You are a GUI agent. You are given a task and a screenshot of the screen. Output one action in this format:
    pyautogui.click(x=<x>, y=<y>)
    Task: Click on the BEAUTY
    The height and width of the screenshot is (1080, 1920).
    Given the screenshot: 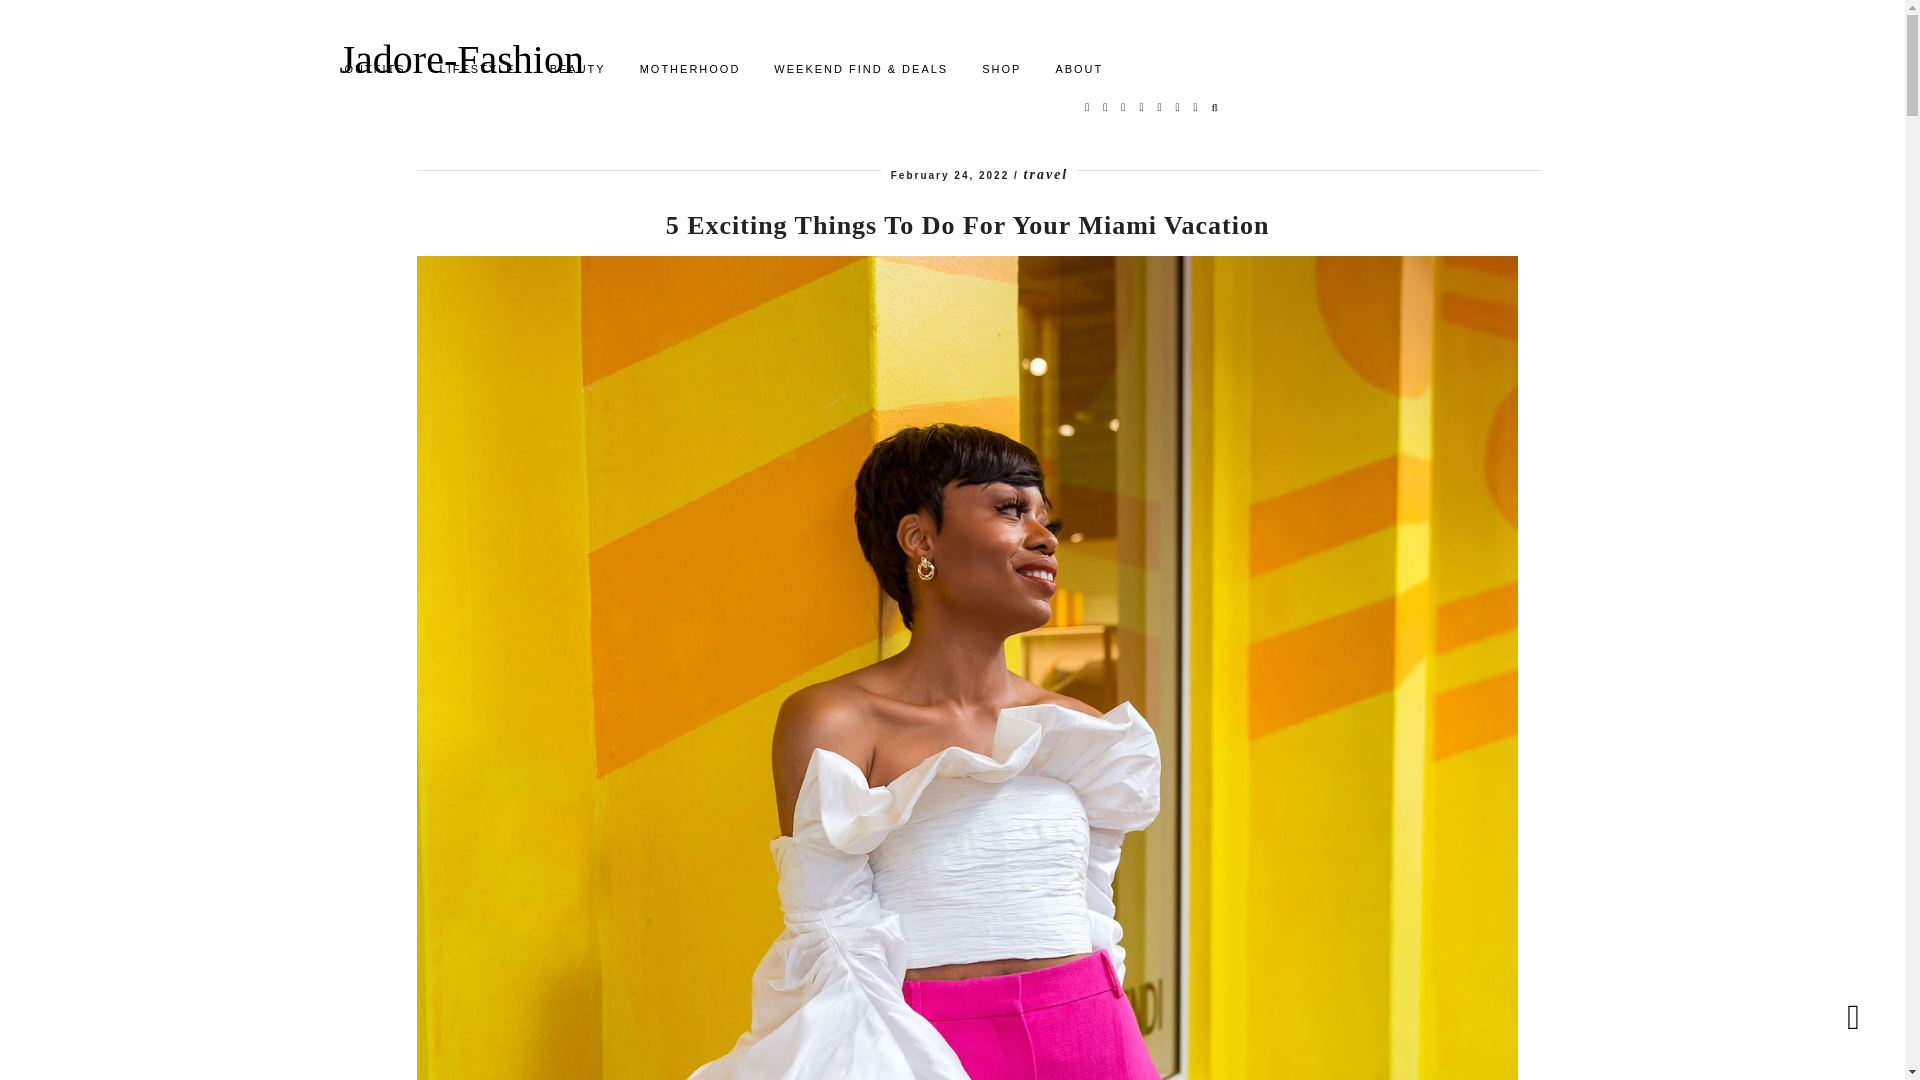 What is the action you would take?
    pyautogui.click(x=578, y=68)
    